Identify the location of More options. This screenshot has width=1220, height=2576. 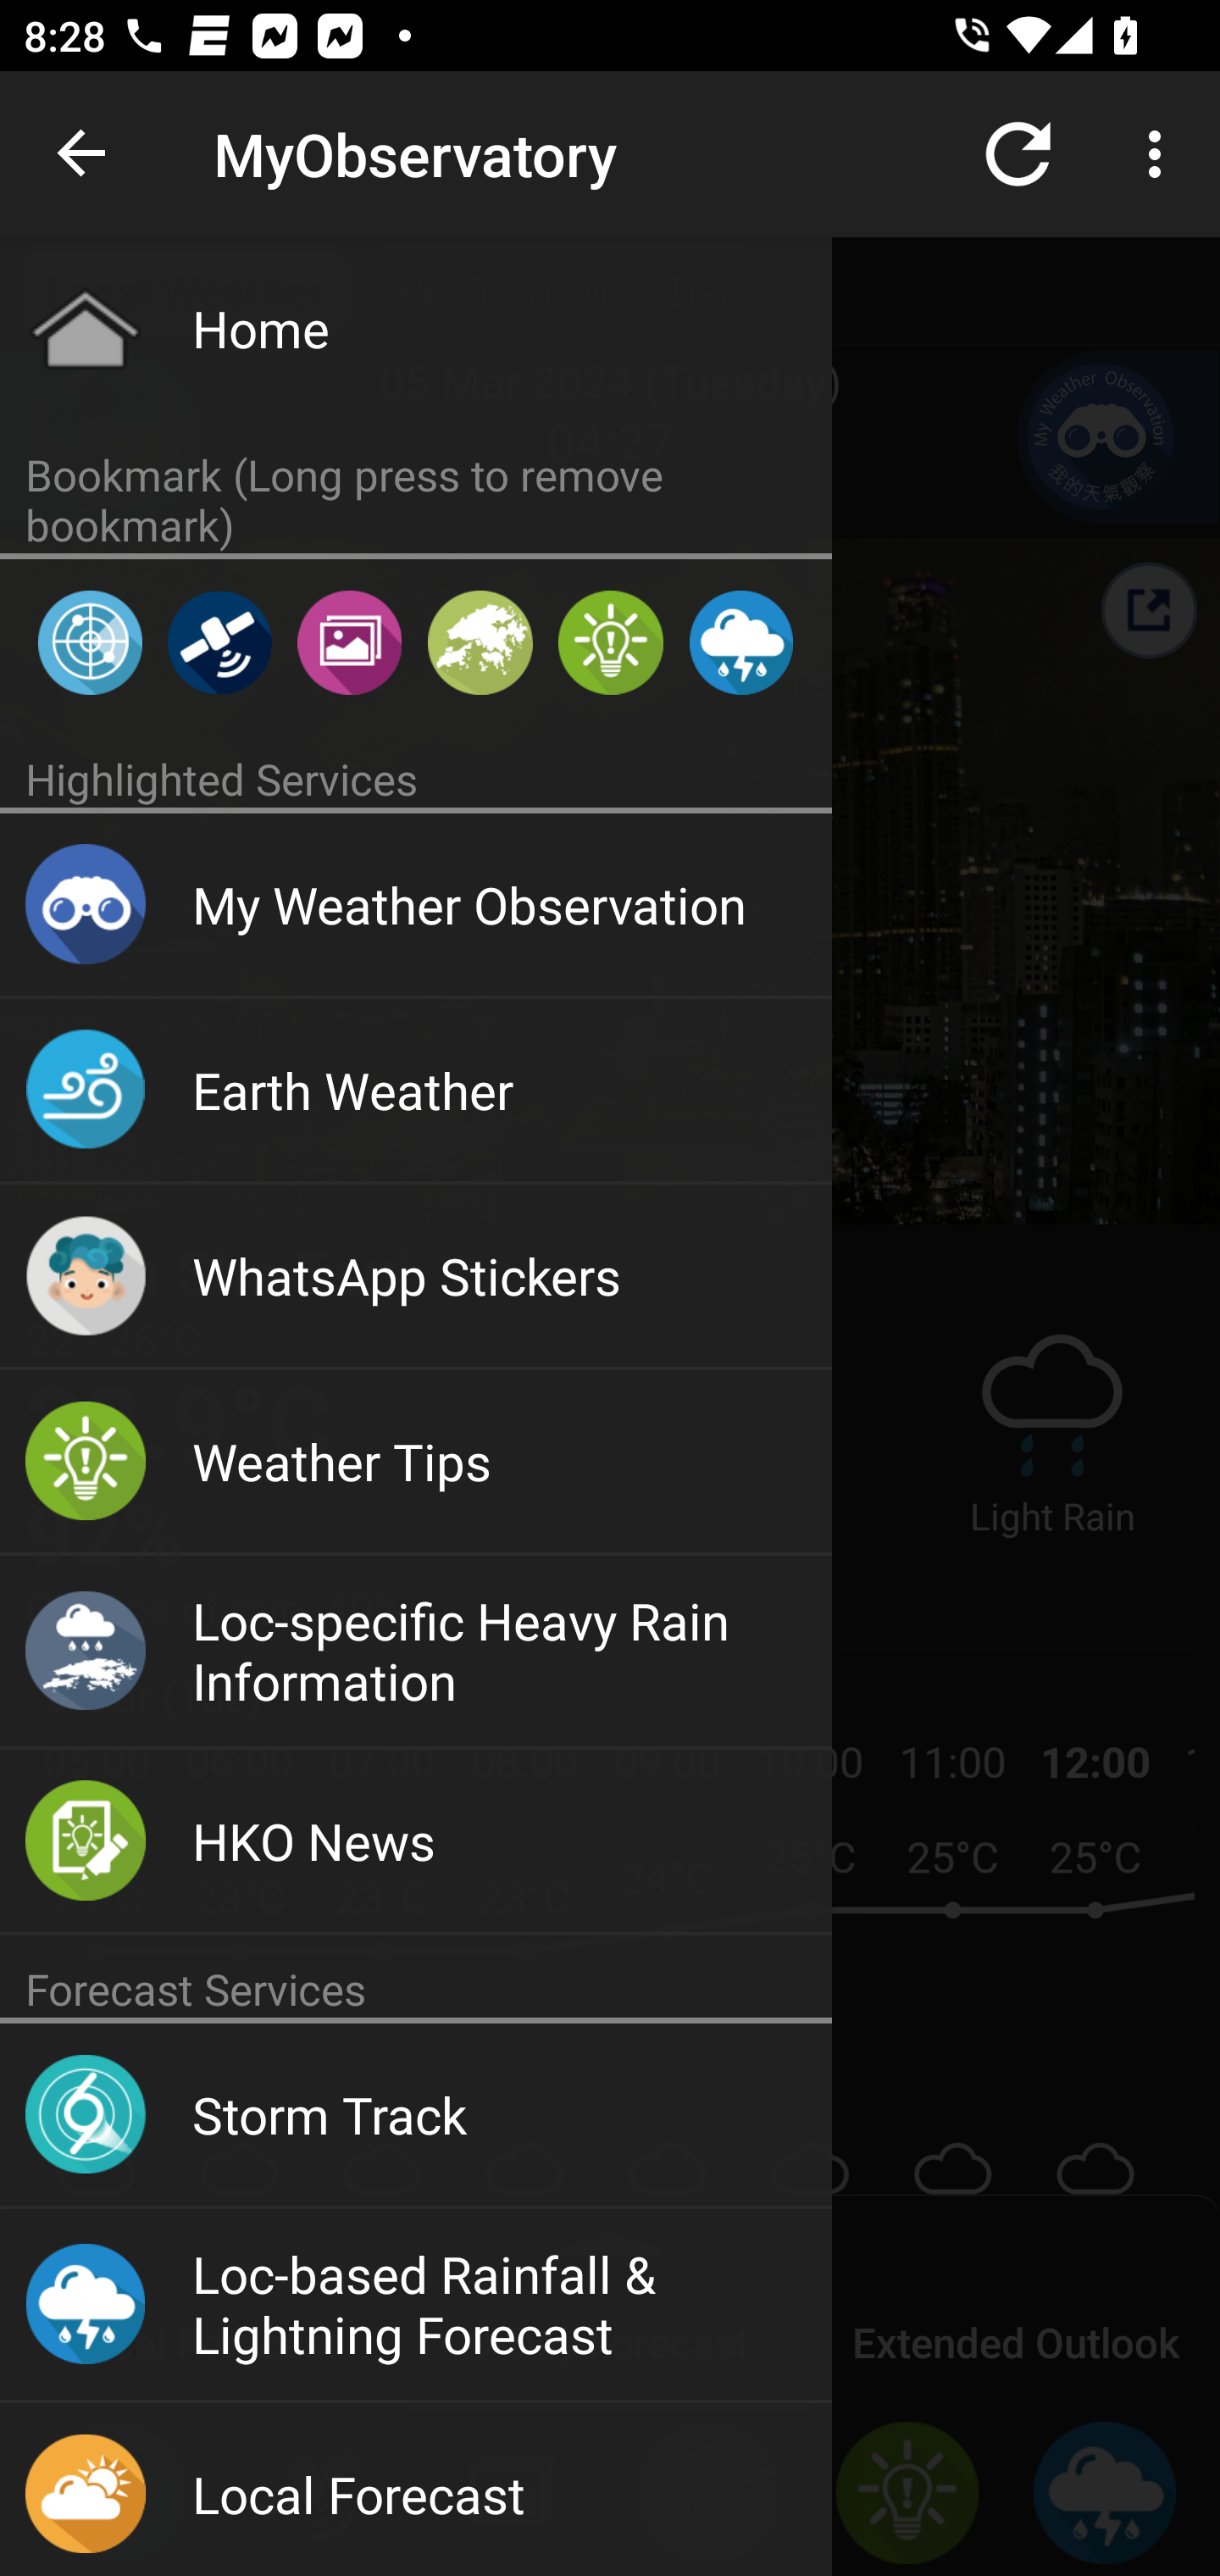
(1161, 154).